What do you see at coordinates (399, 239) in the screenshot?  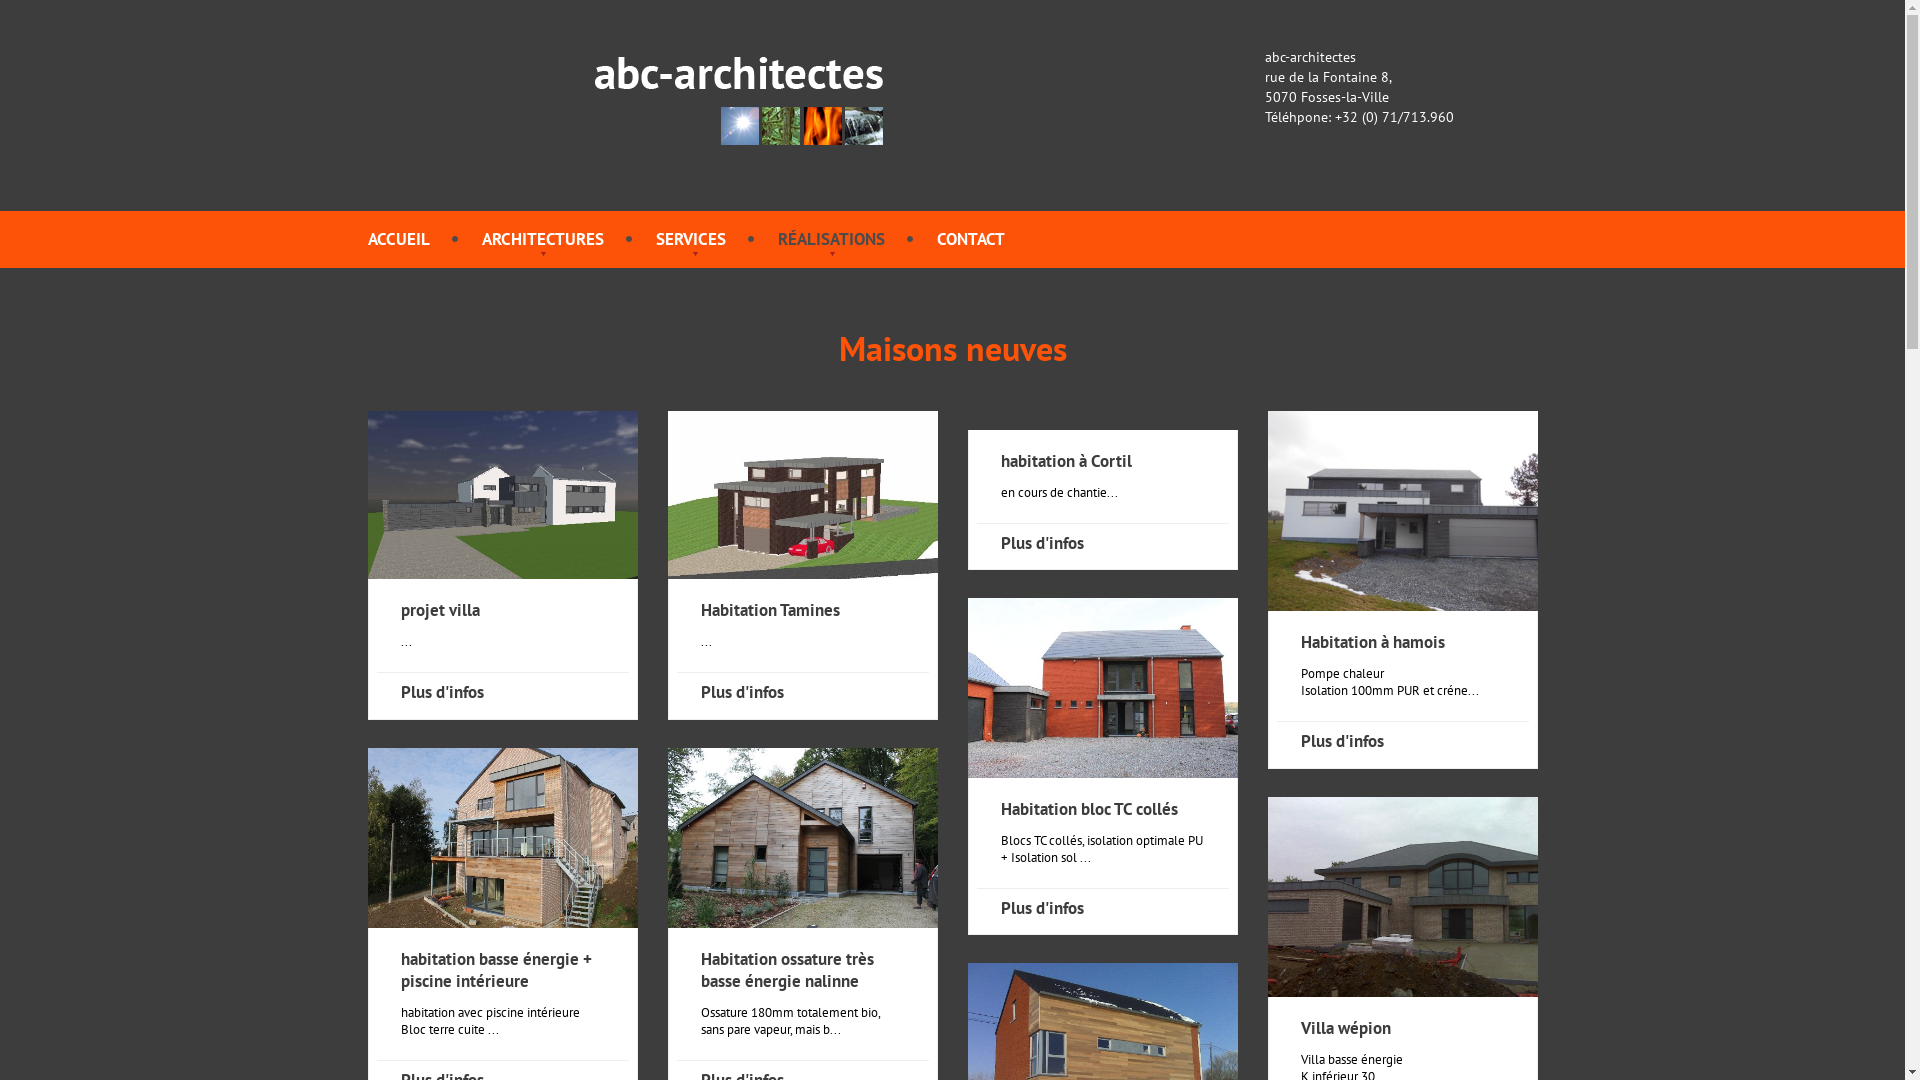 I see `ACCUEIL` at bounding box center [399, 239].